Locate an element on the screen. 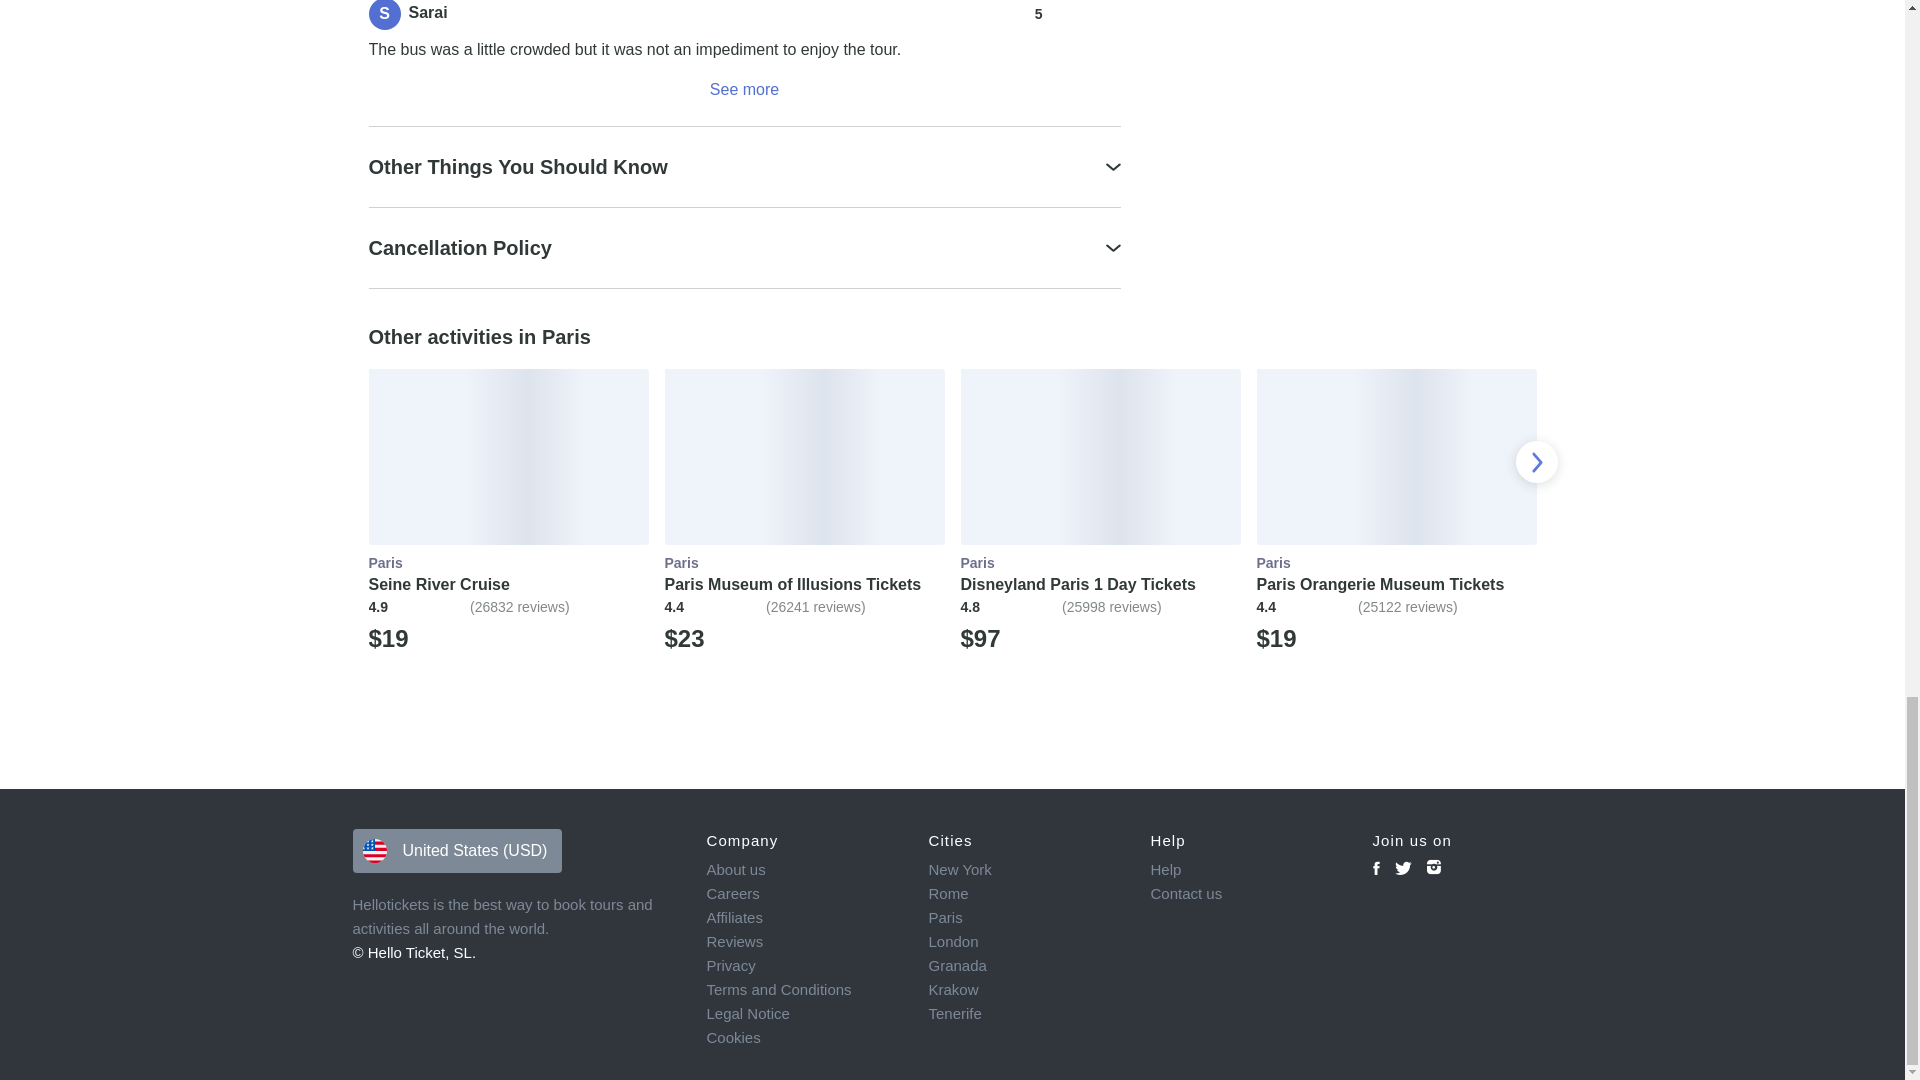 The width and height of the screenshot is (1920, 1080). Careers is located at coordinates (803, 894).